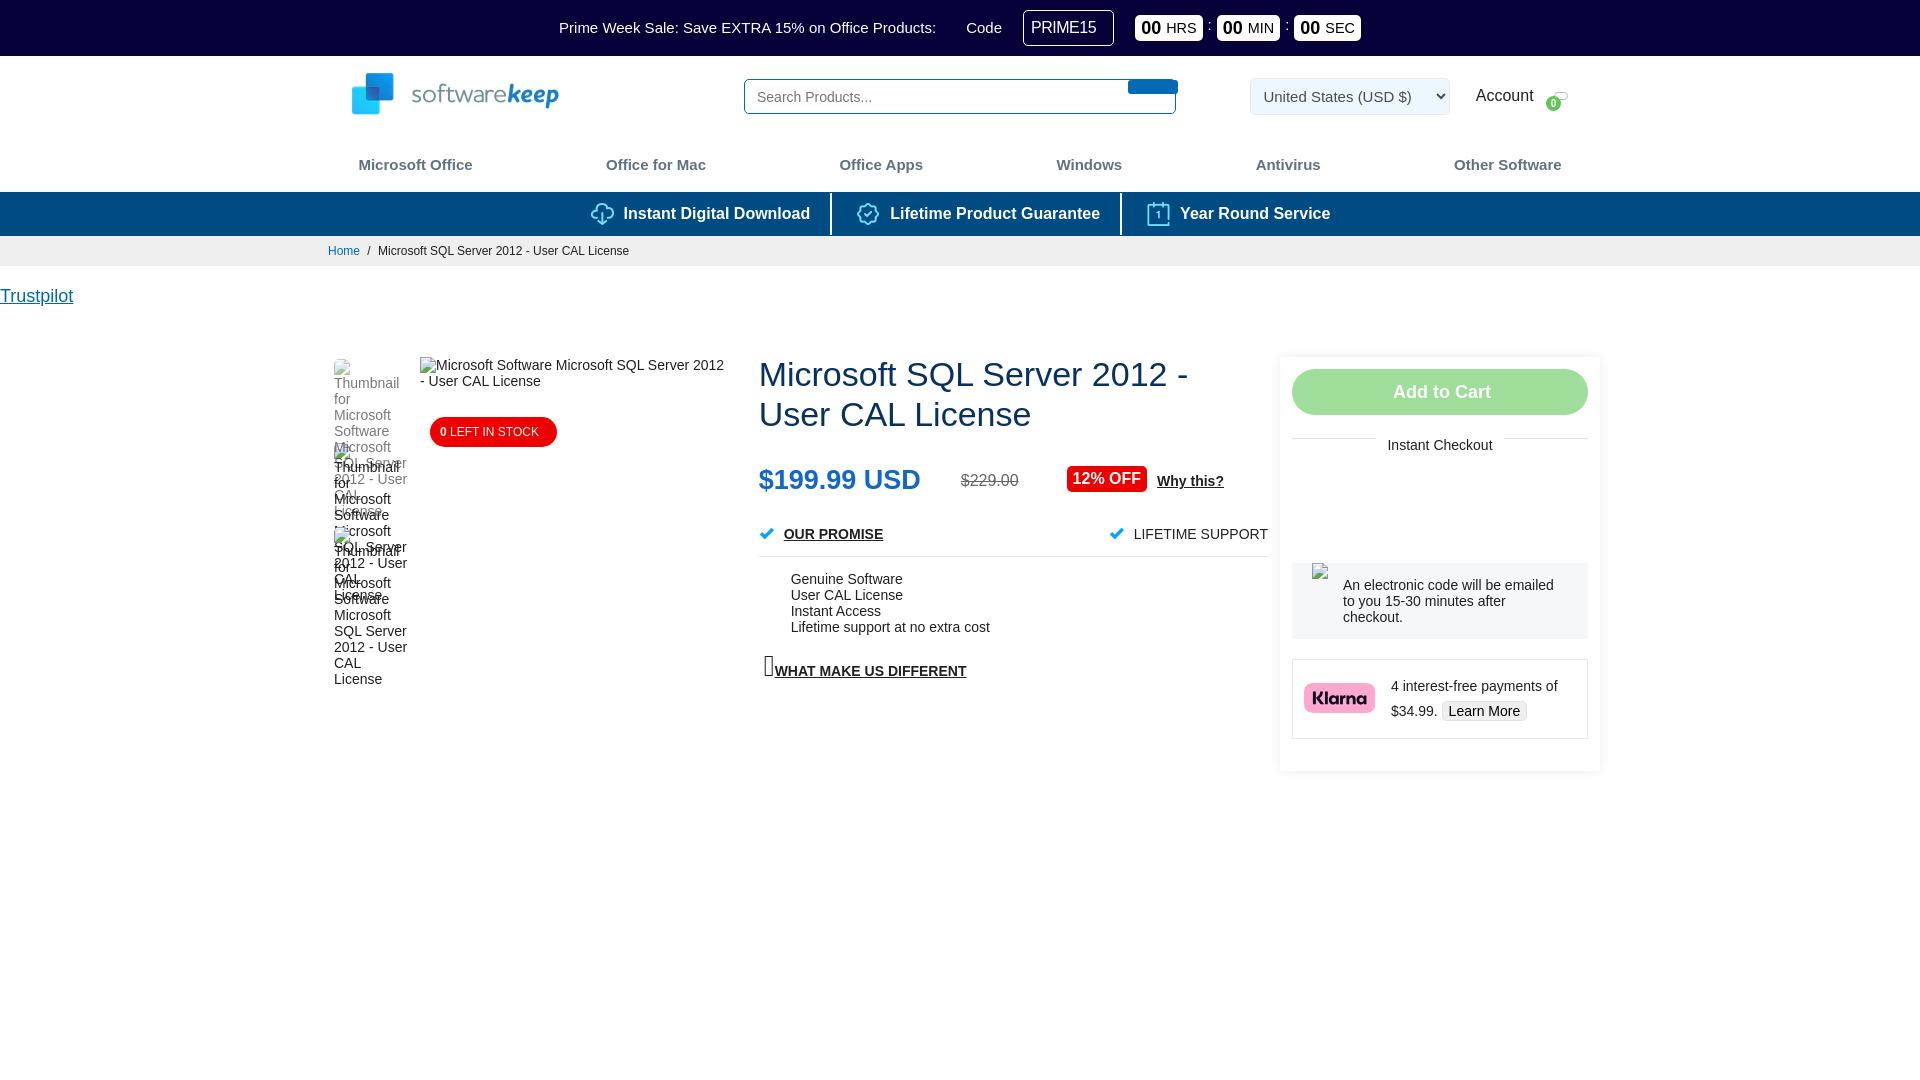 The width and height of the screenshot is (1920, 1080). What do you see at coordinates (344, 251) in the screenshot?
I see `Home` at bounding box center [344, 251].